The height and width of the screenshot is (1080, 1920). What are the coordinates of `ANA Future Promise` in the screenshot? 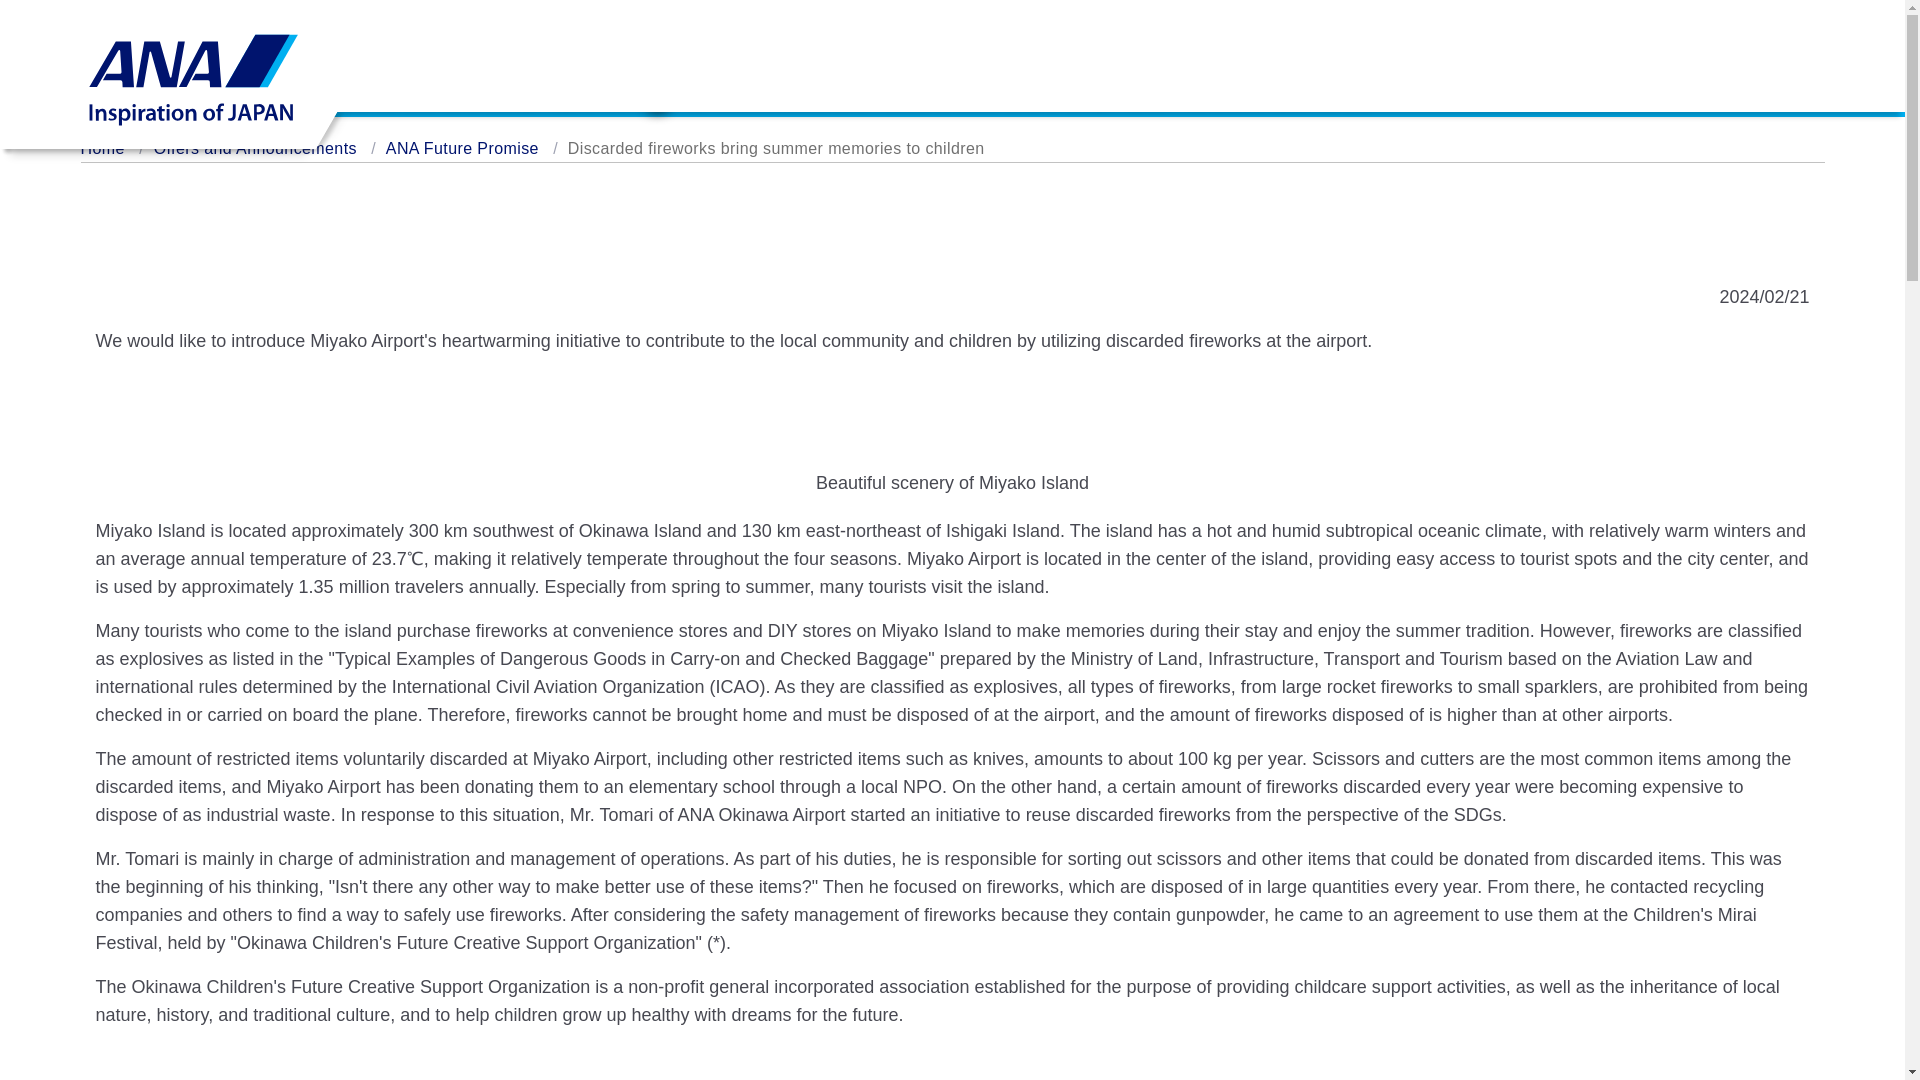 It's located at (462, 148).